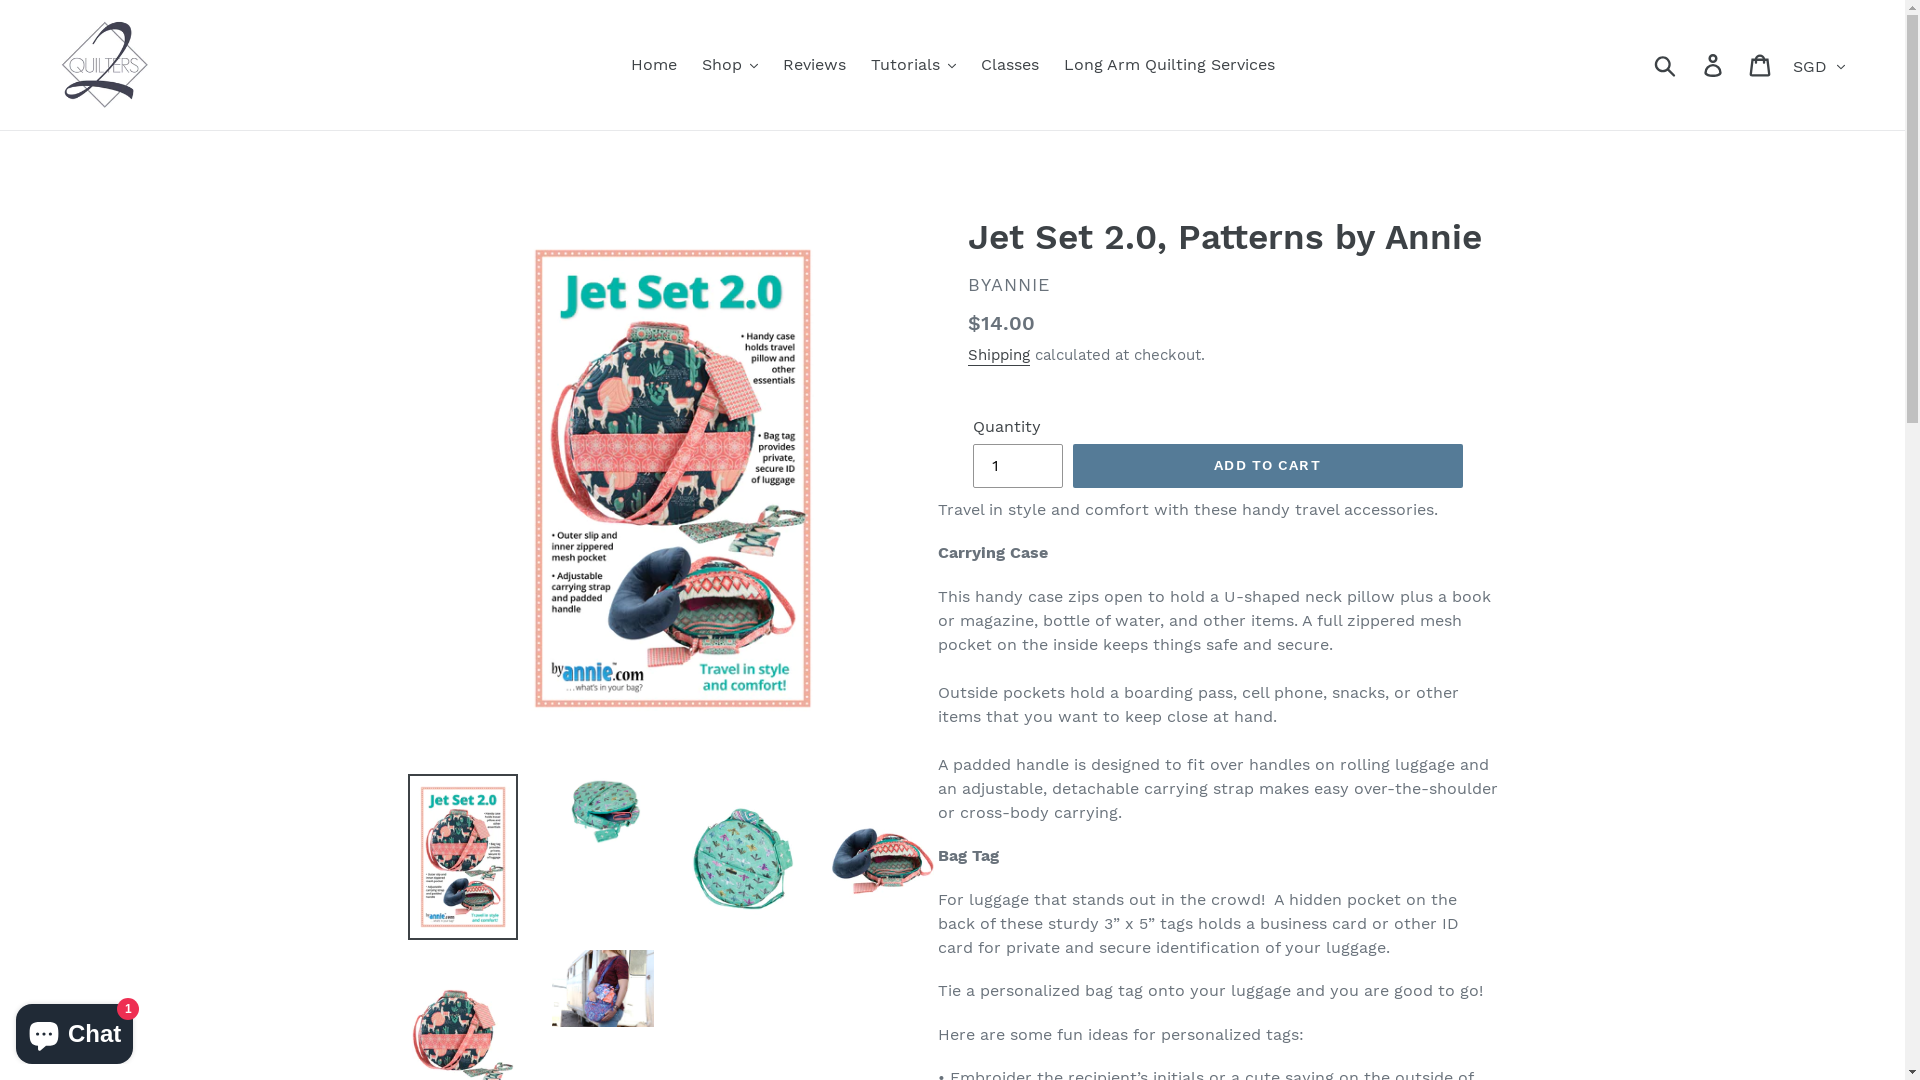  I want to click on Reviews, so click(814, 65).